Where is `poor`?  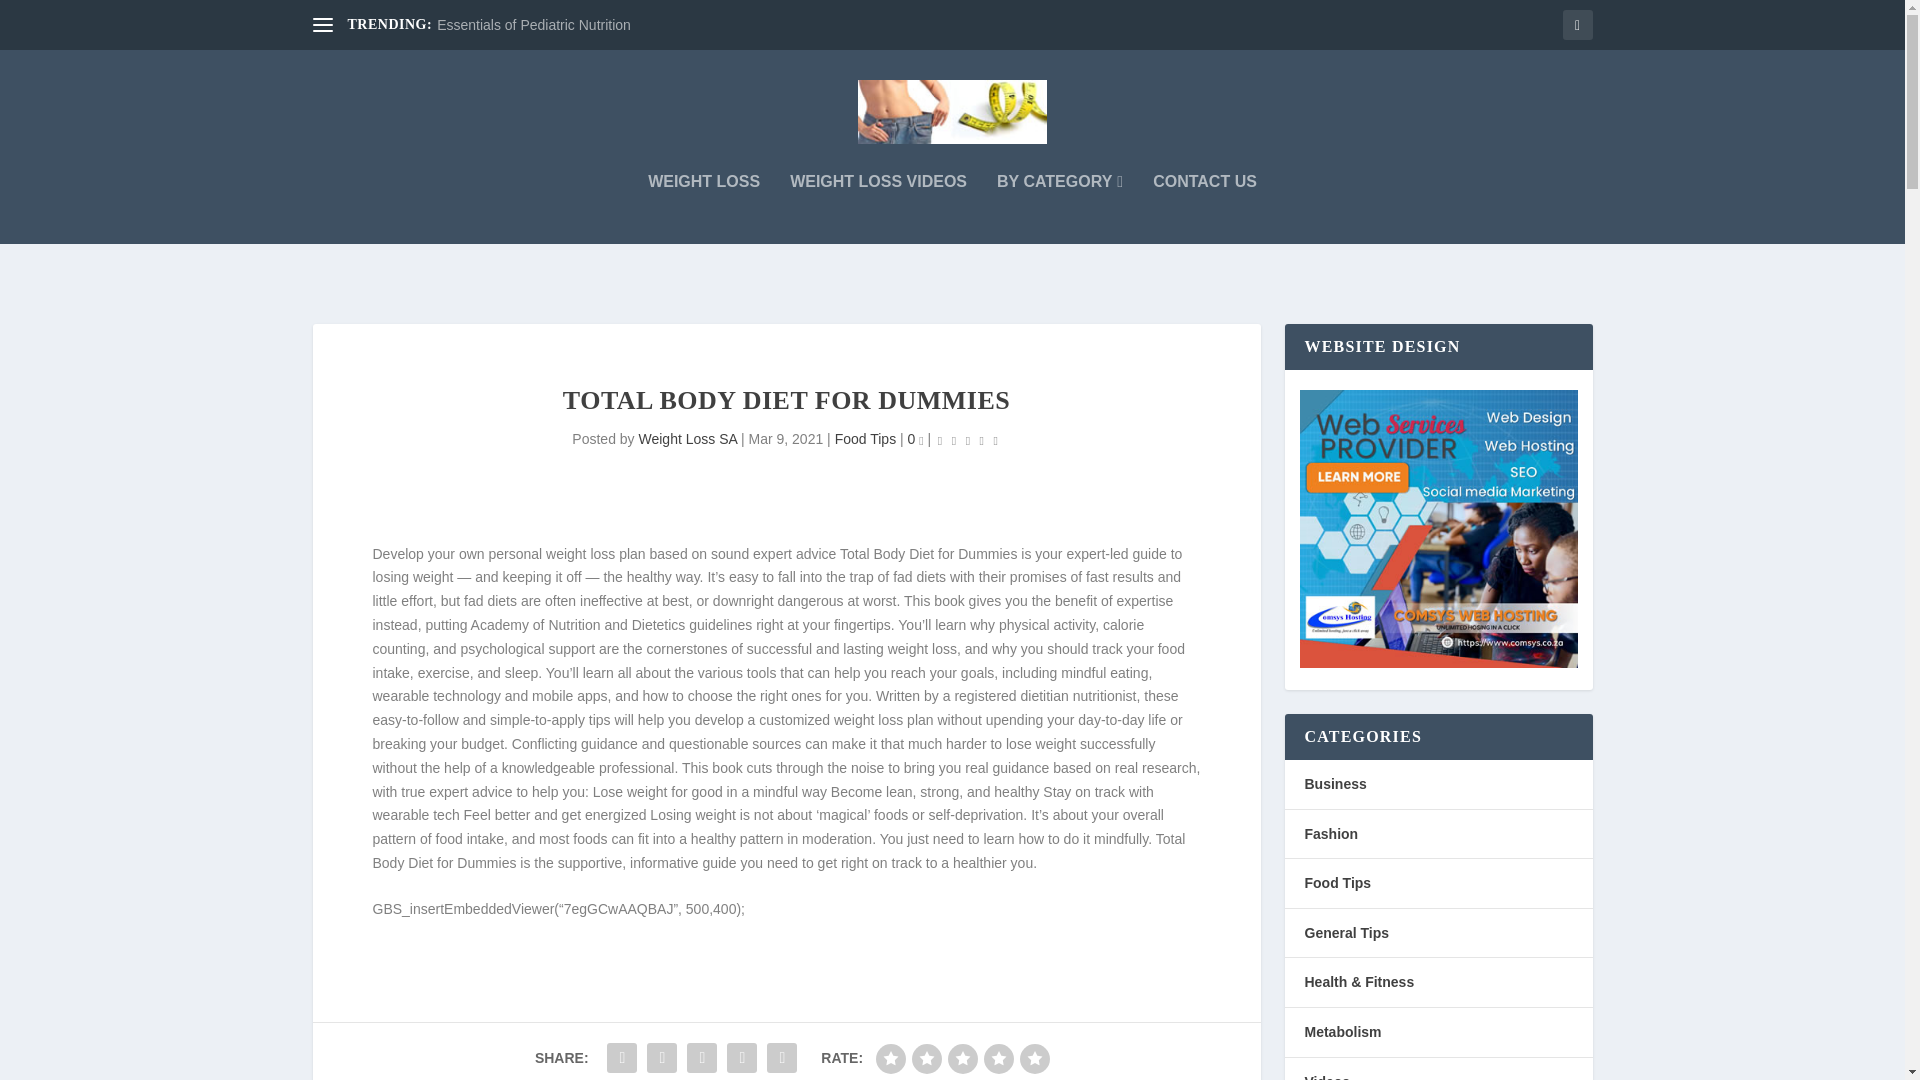 poor is located at coordinates (927, 1058).